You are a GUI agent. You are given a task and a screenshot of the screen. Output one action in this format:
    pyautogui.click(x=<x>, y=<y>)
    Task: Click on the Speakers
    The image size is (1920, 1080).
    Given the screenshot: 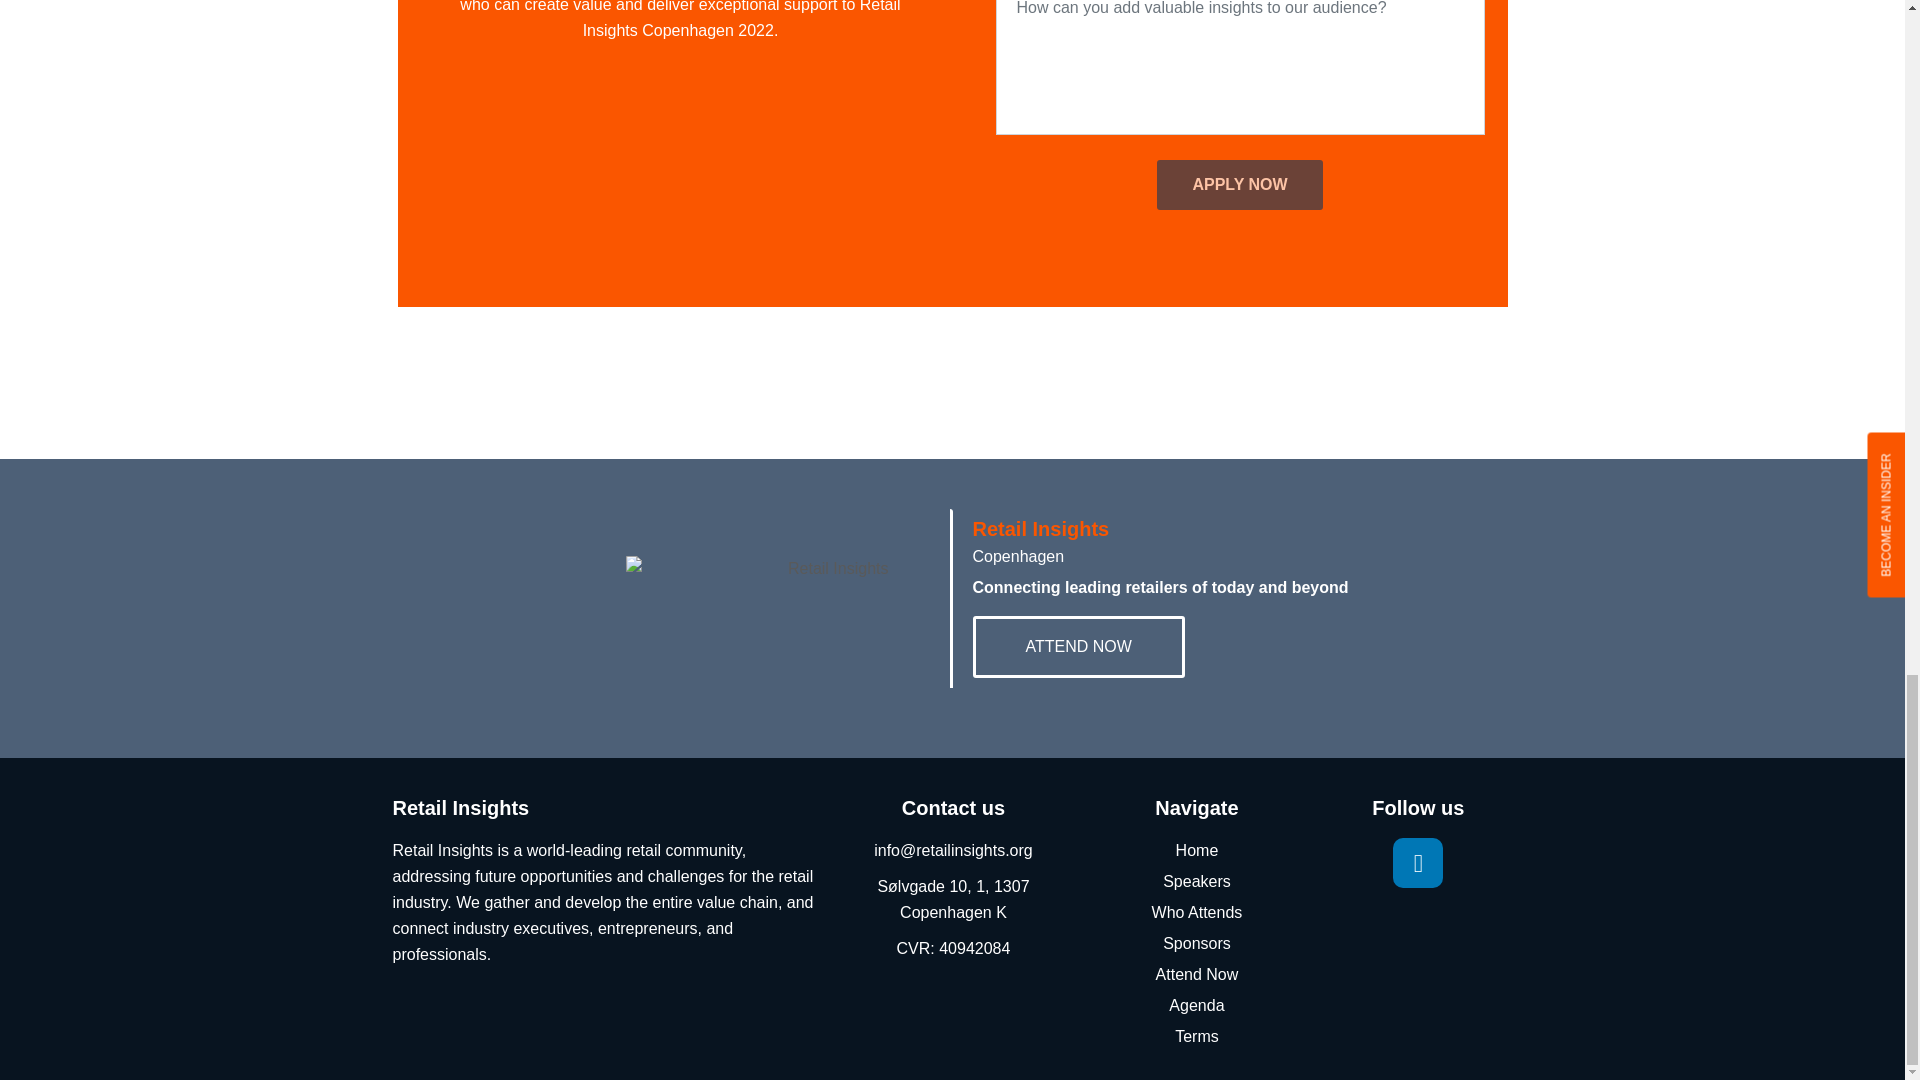 What is the action you would take?
    pyautogui.click(x=1196, y=882)
    